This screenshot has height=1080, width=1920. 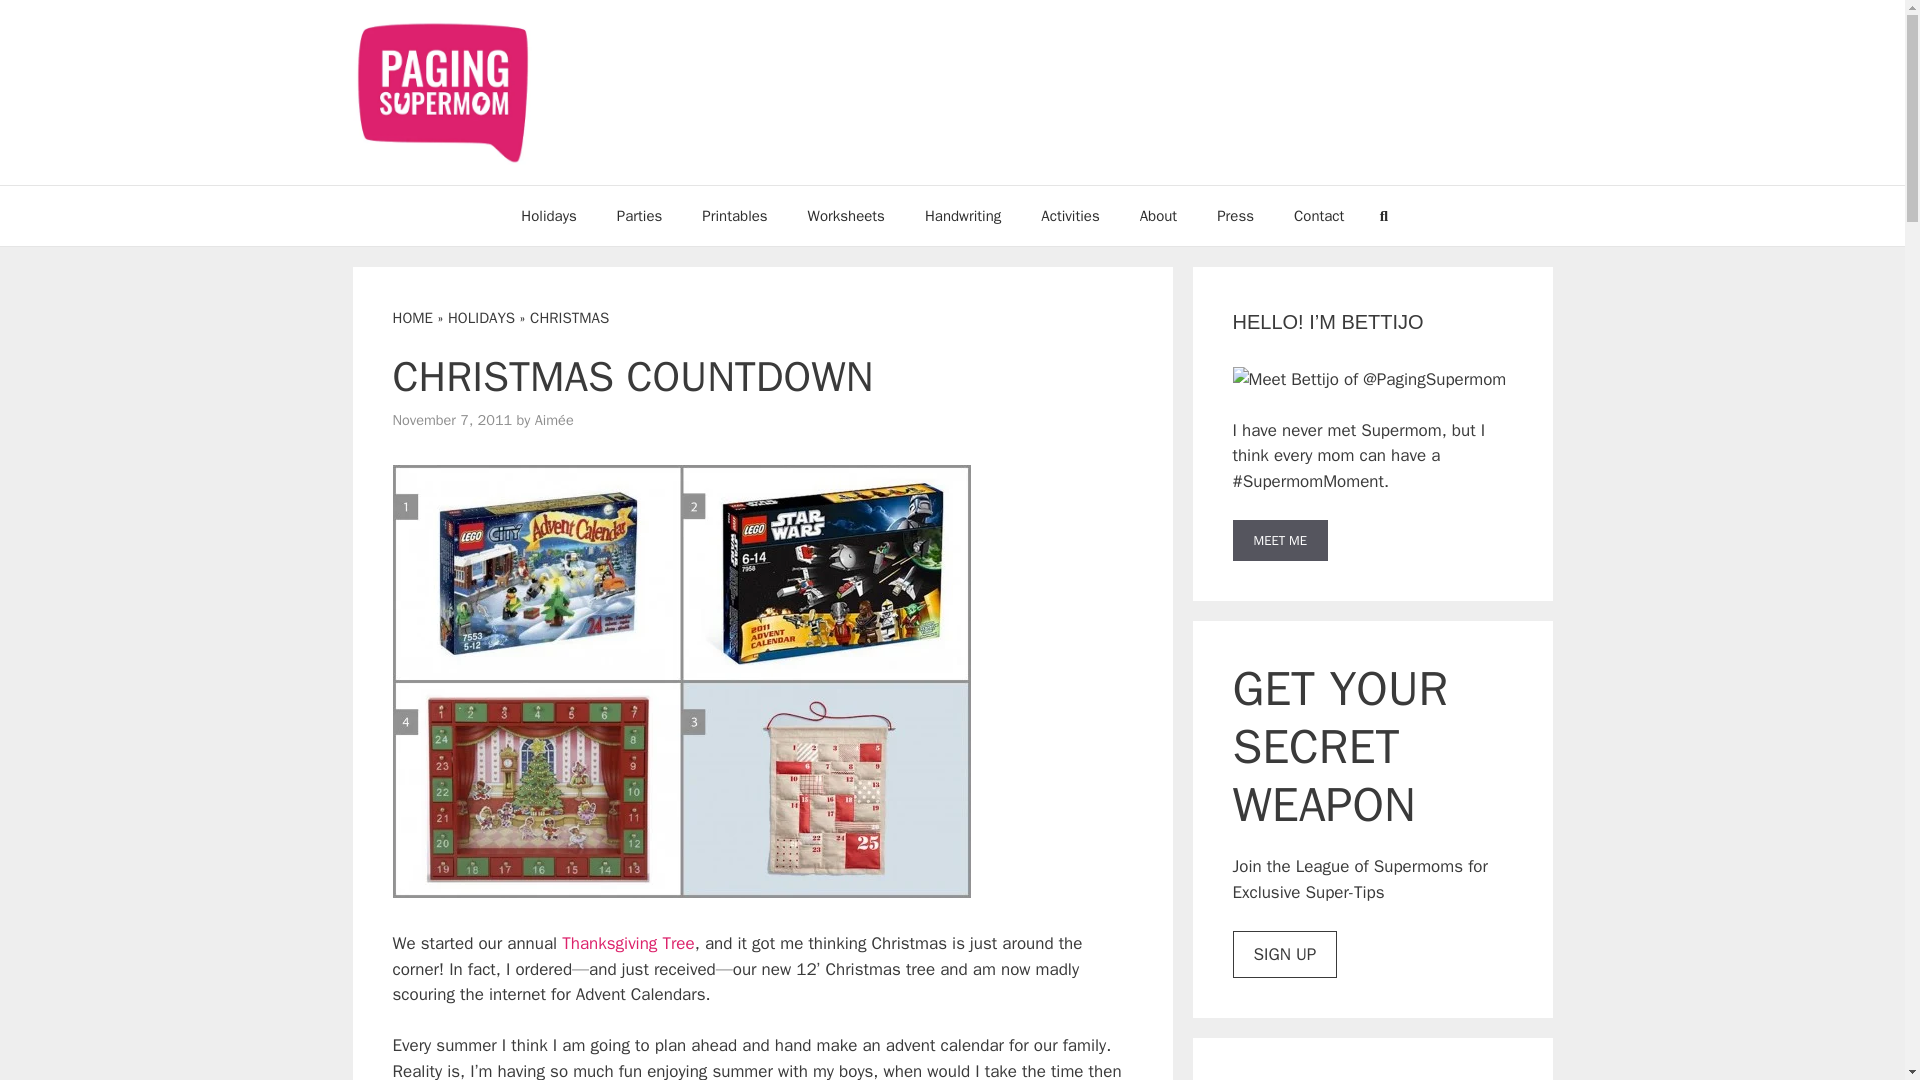 I want to click on Parties, so click(x=640, y=216).